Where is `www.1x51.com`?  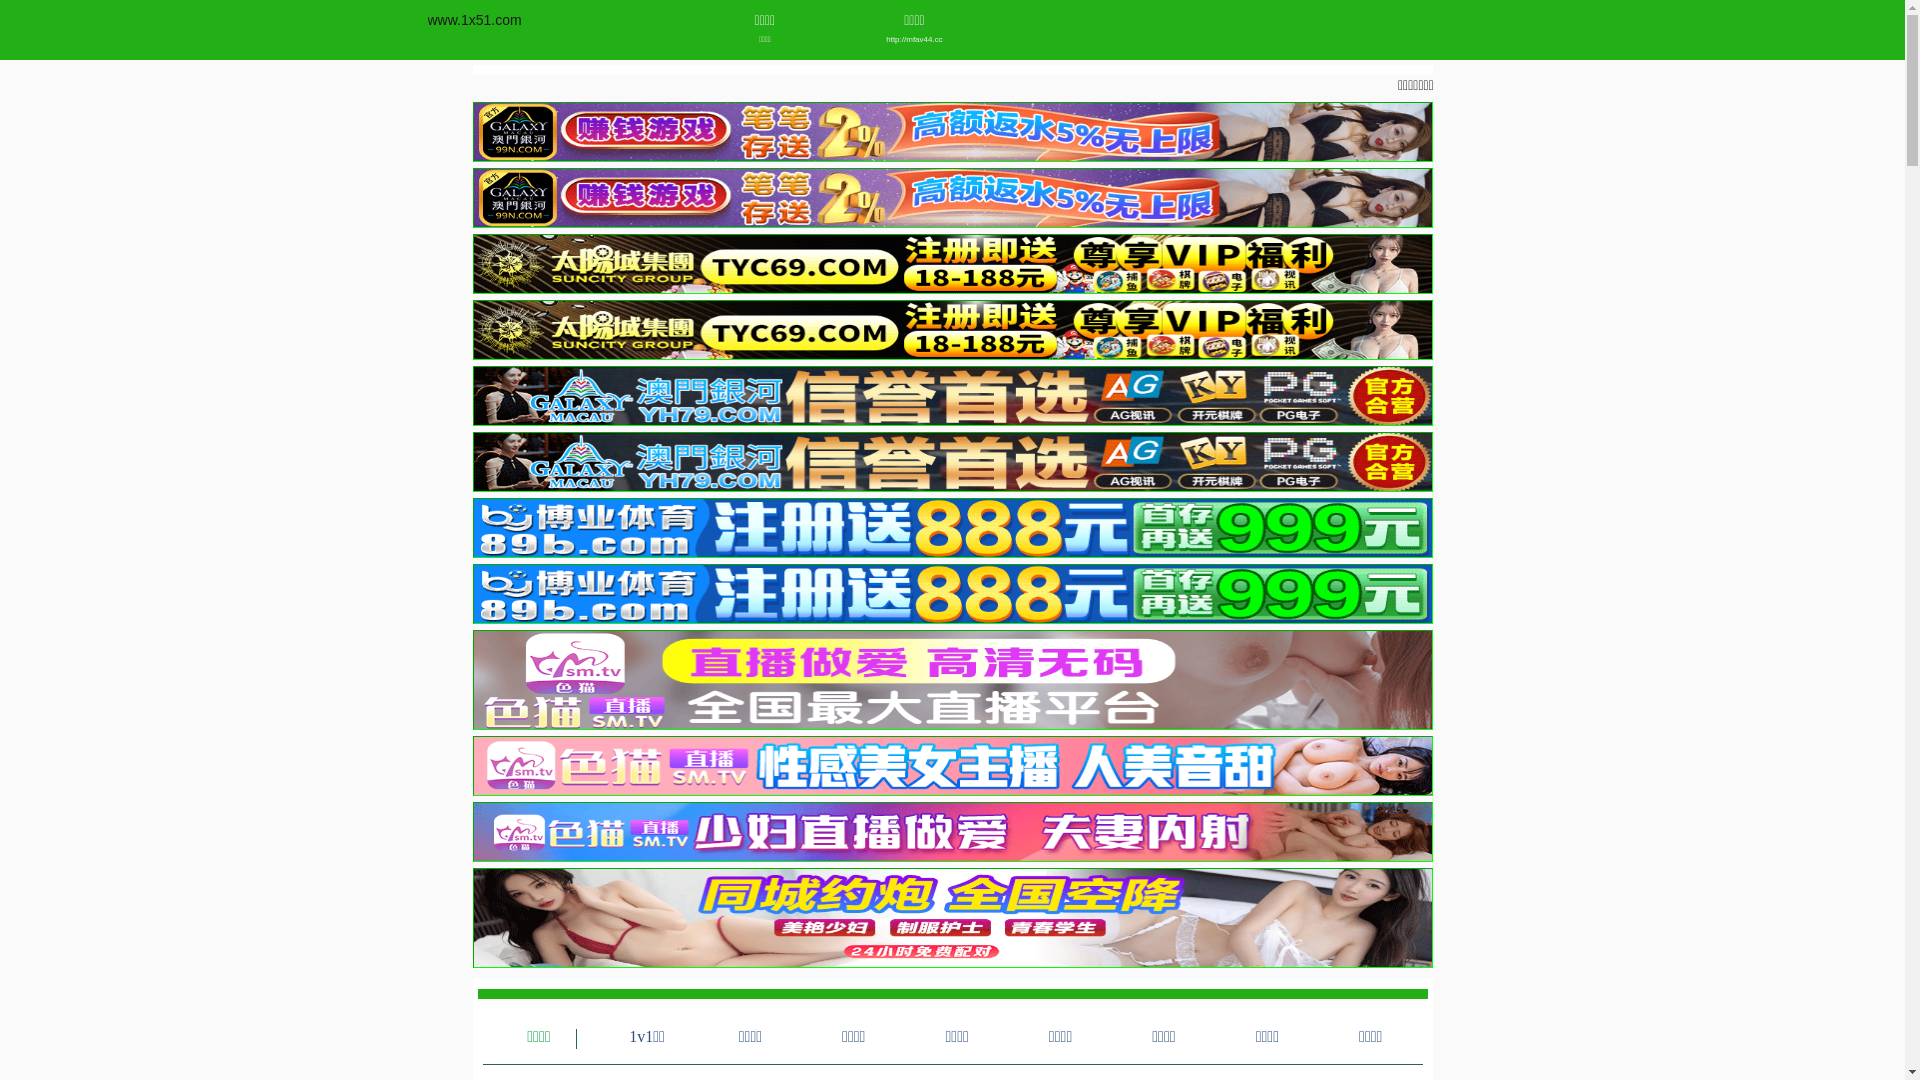
www.1x51.com is located at coordinates (475, 20).